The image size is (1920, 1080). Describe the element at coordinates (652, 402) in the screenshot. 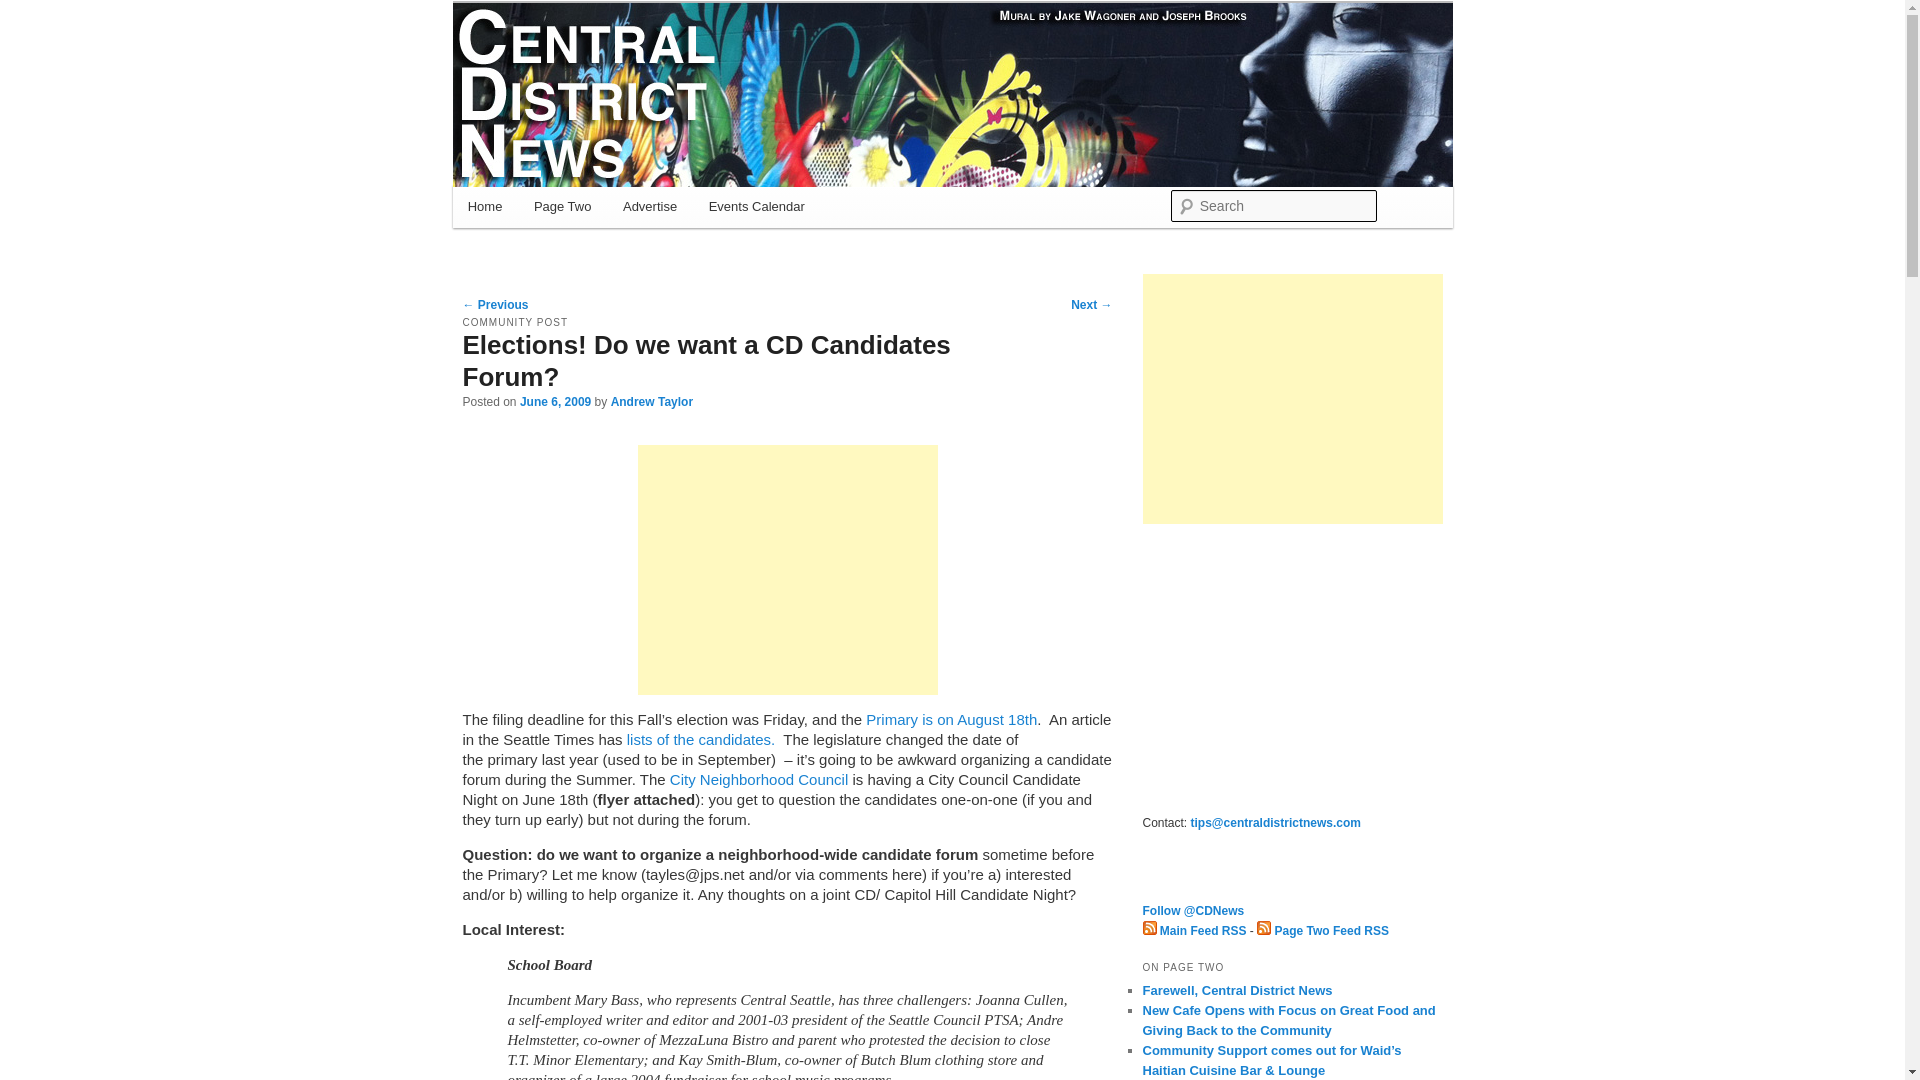

I see `Andrew Taylor` at that location.